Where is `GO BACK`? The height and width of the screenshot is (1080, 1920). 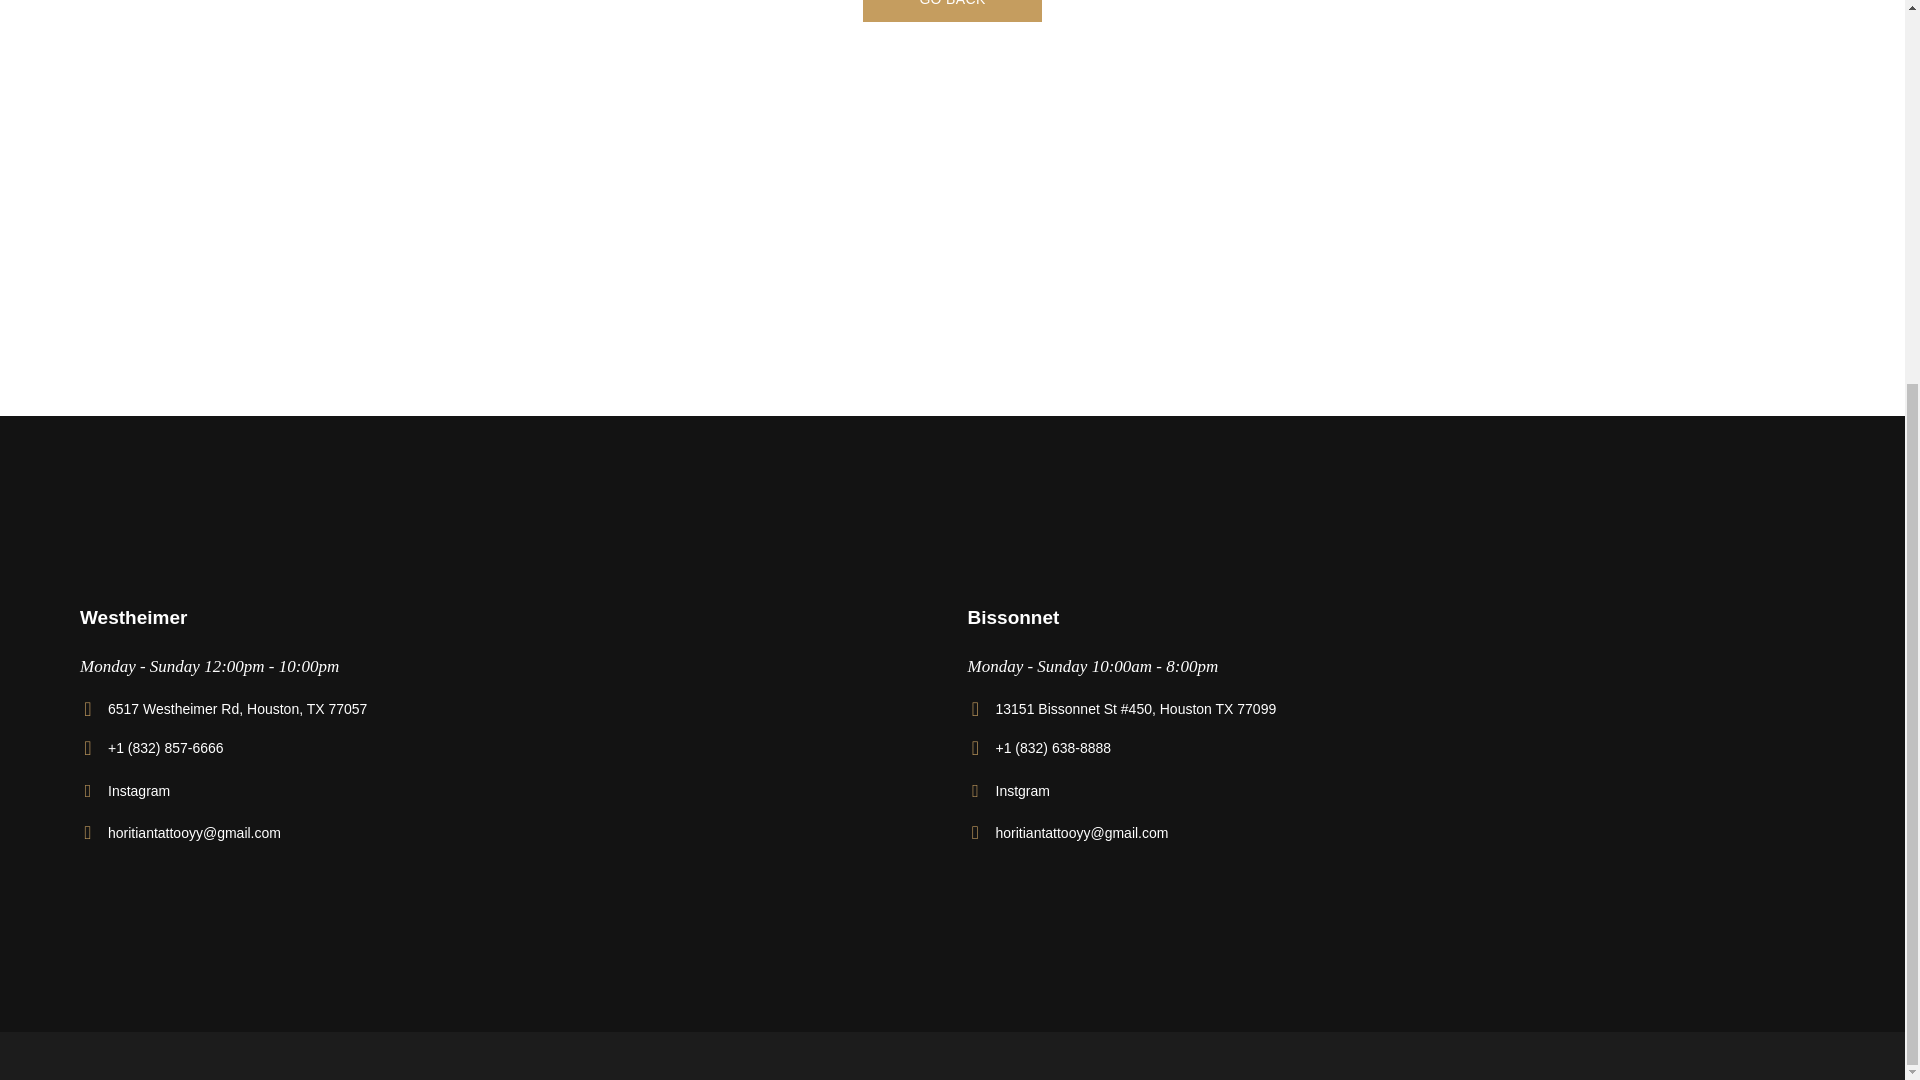
GO BACK is located at coordinates (951, 10).